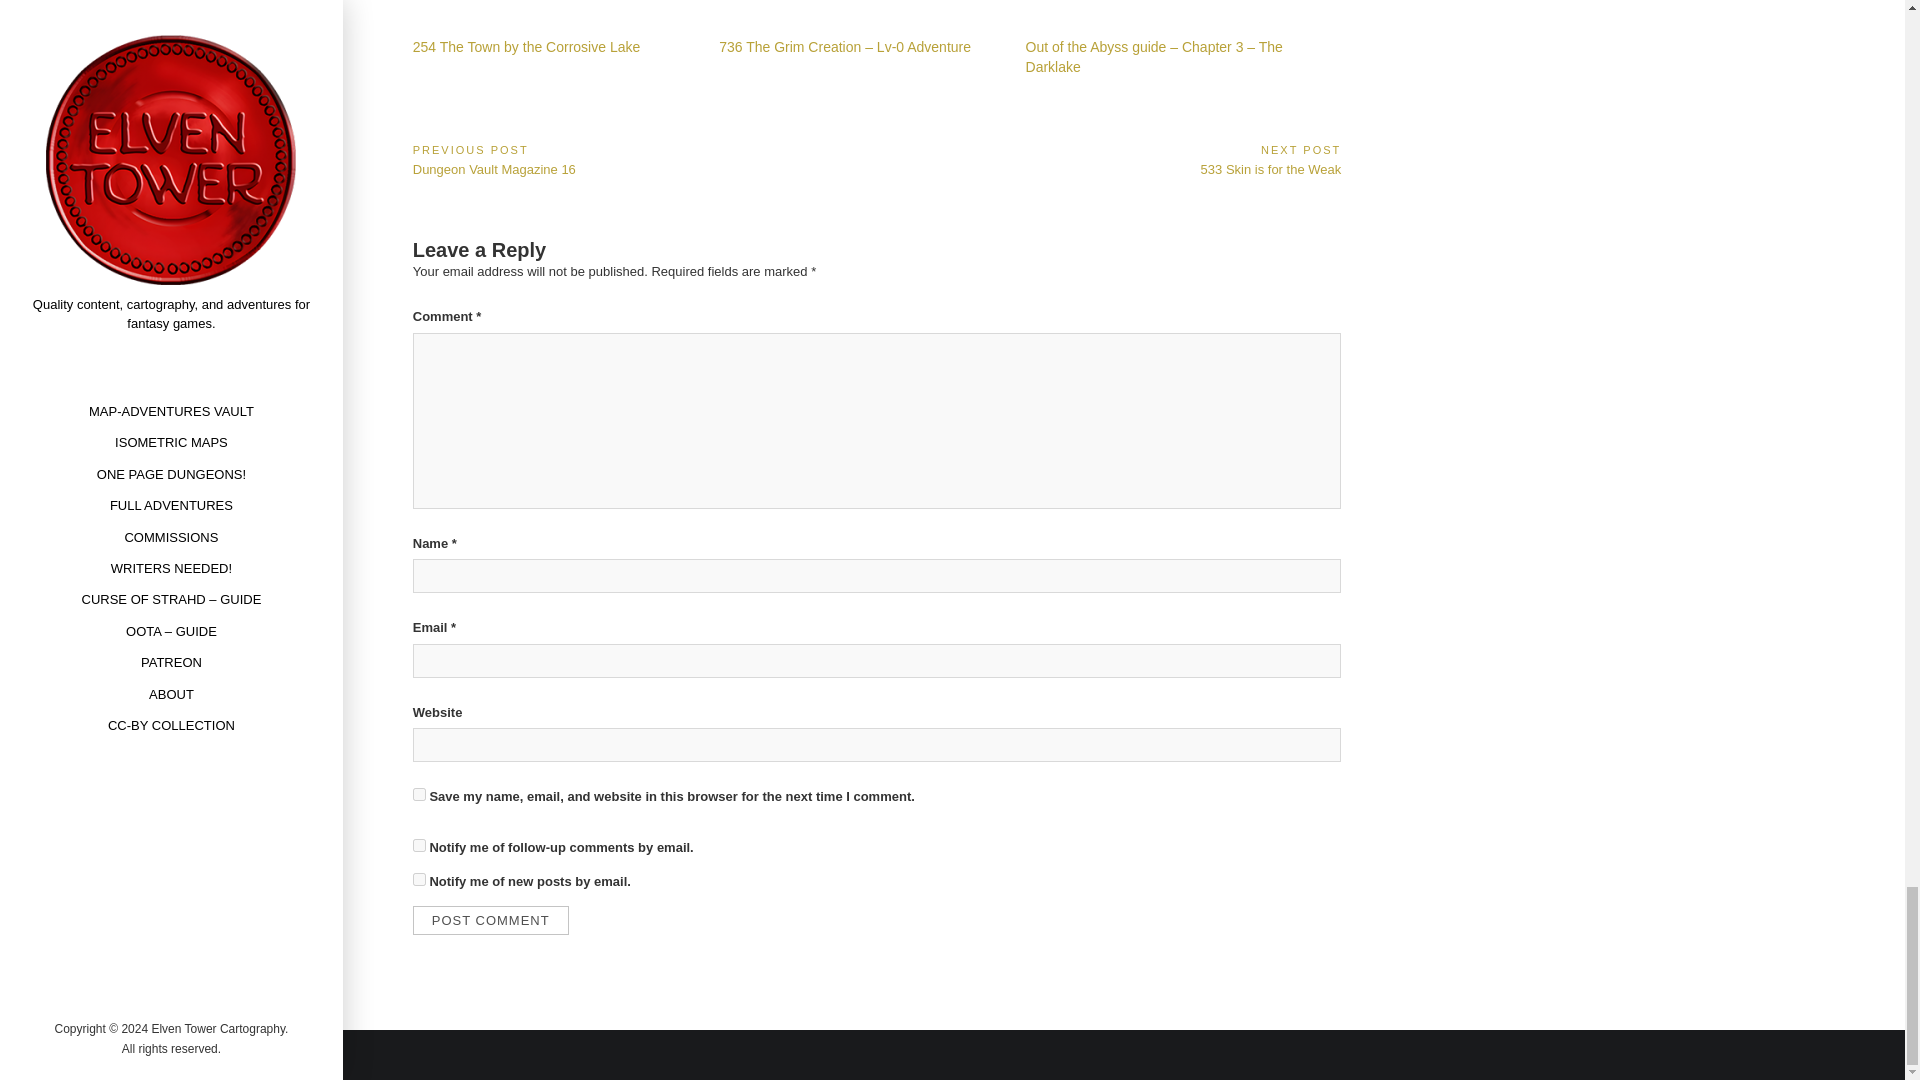  I want to click on subscribe, so click(419, 878).